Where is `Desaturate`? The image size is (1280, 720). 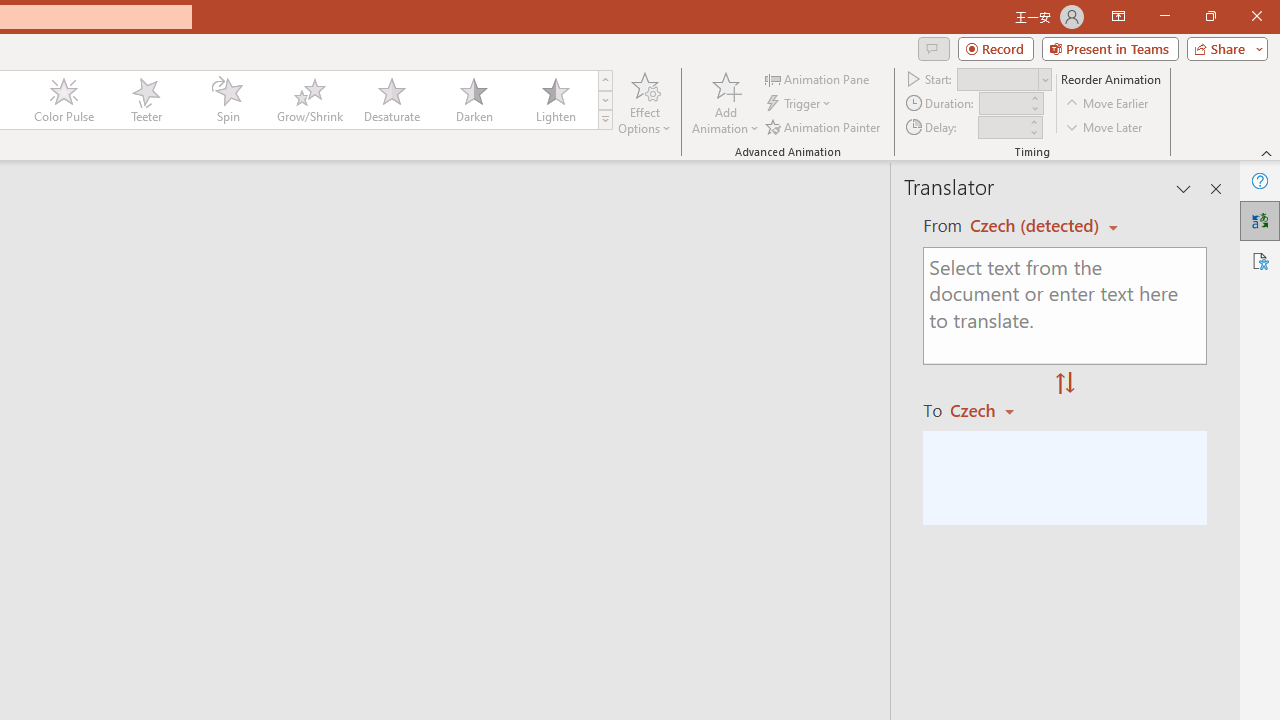
Desaturate is located at coordinates (391, 100).